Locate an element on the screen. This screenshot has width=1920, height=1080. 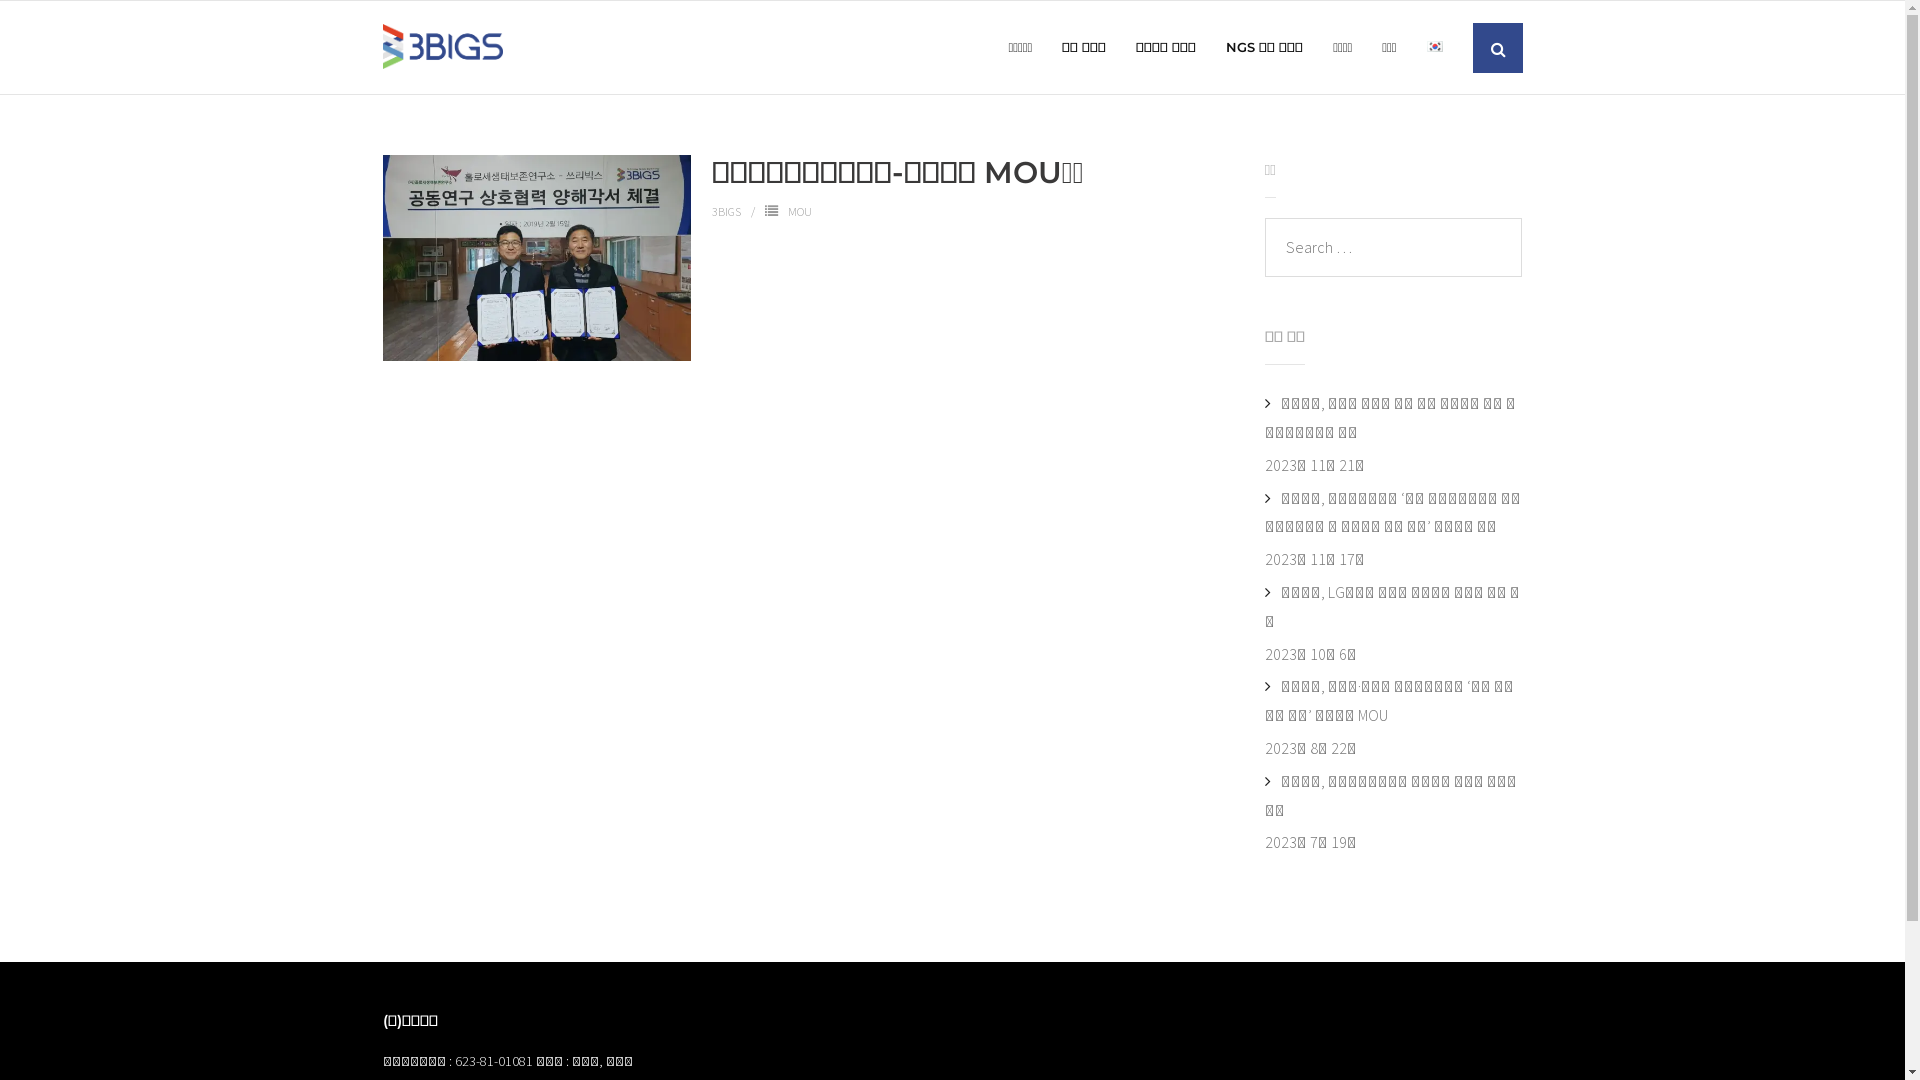
3BIGS is located at coordinates (726, 212).